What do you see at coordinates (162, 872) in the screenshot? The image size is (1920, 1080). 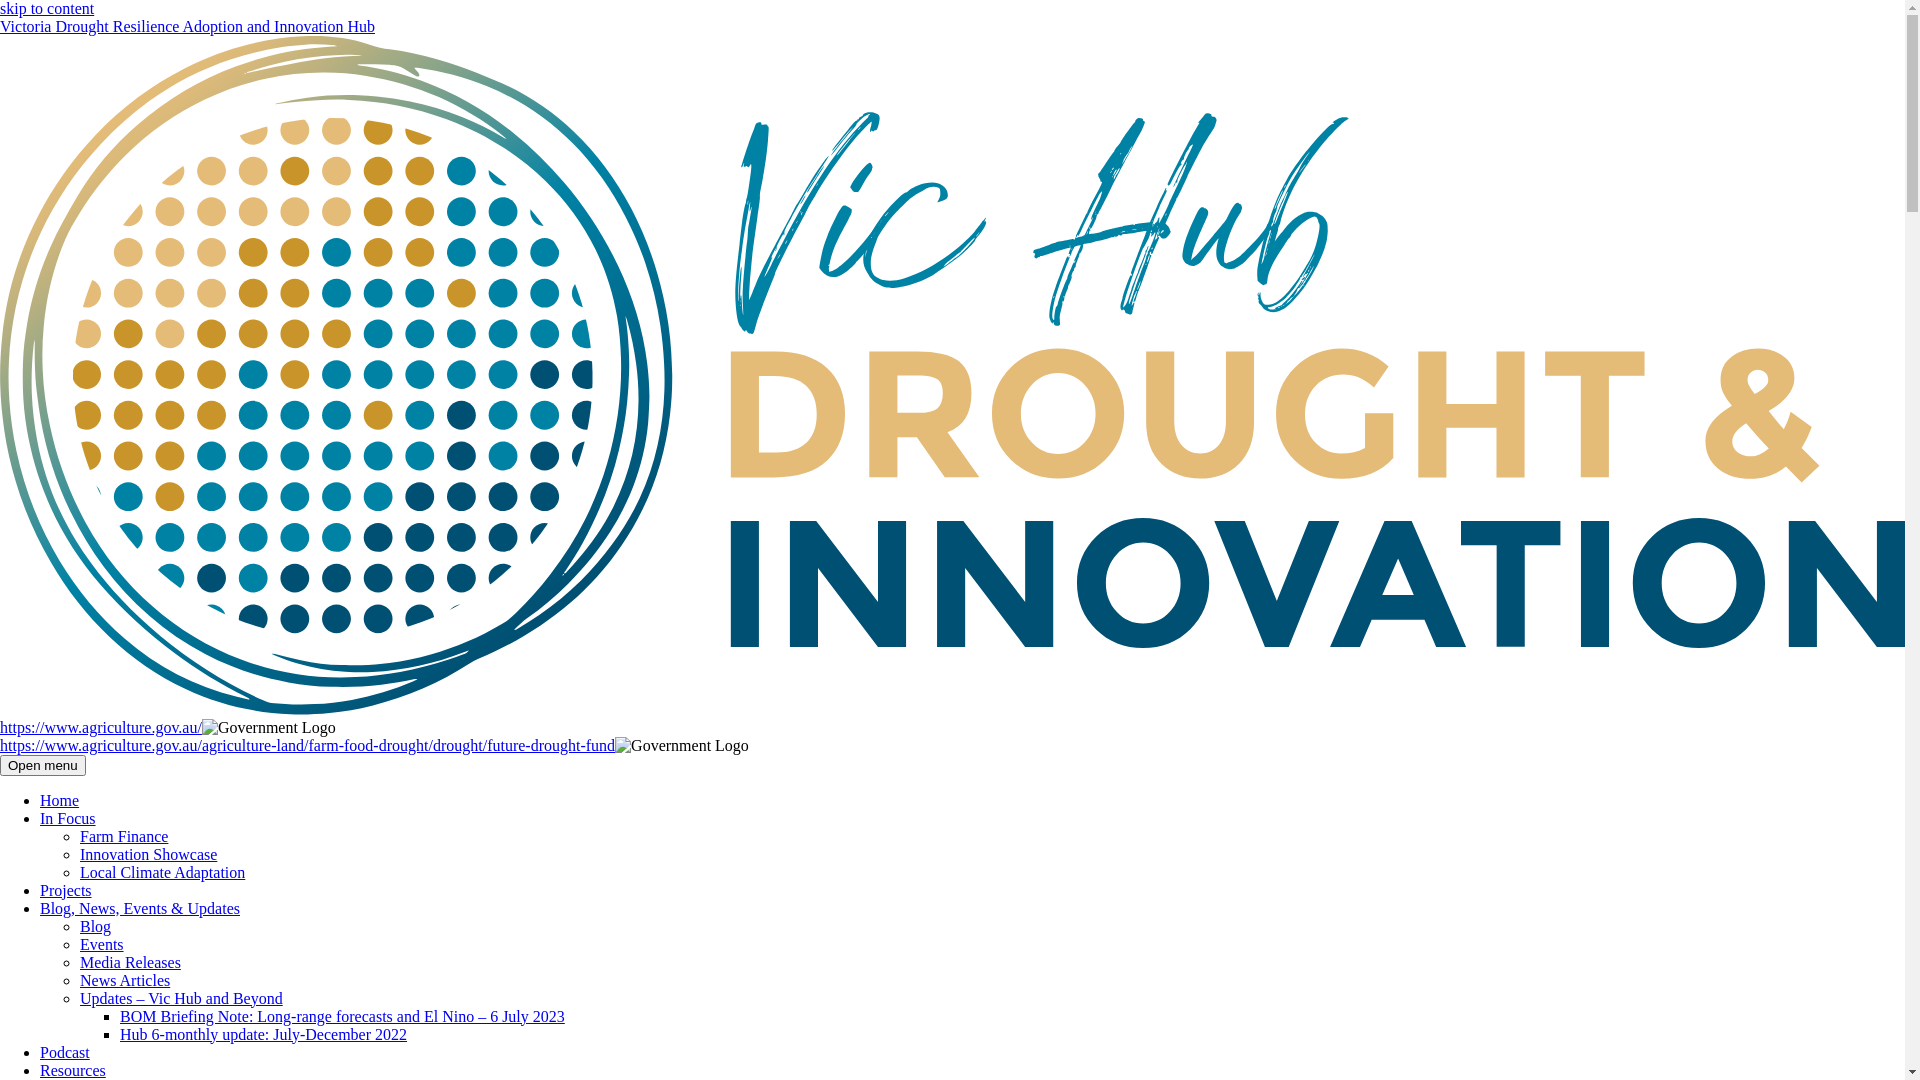 I see `Local Climate Adaptation` at bounding box center [162, 872].